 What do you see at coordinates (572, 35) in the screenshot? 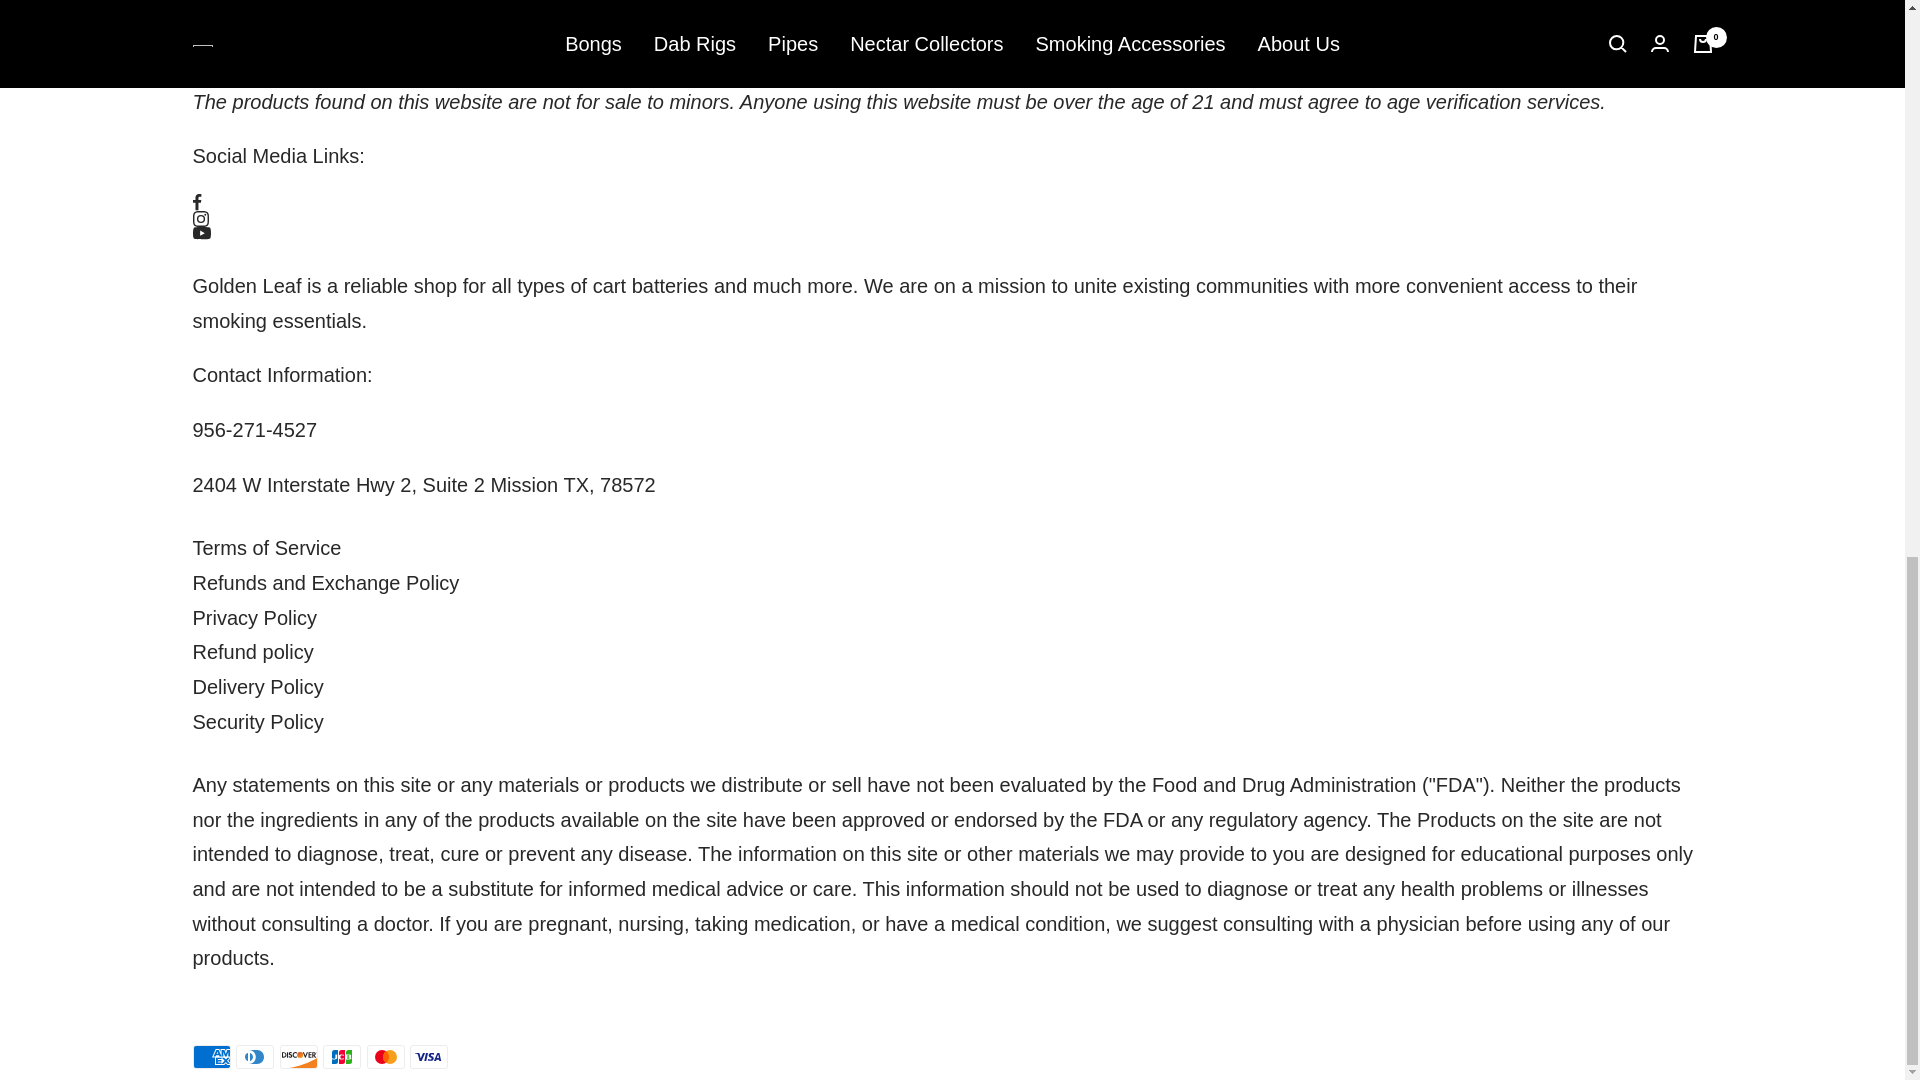
I see `Register` at bounding box center [572, 35].